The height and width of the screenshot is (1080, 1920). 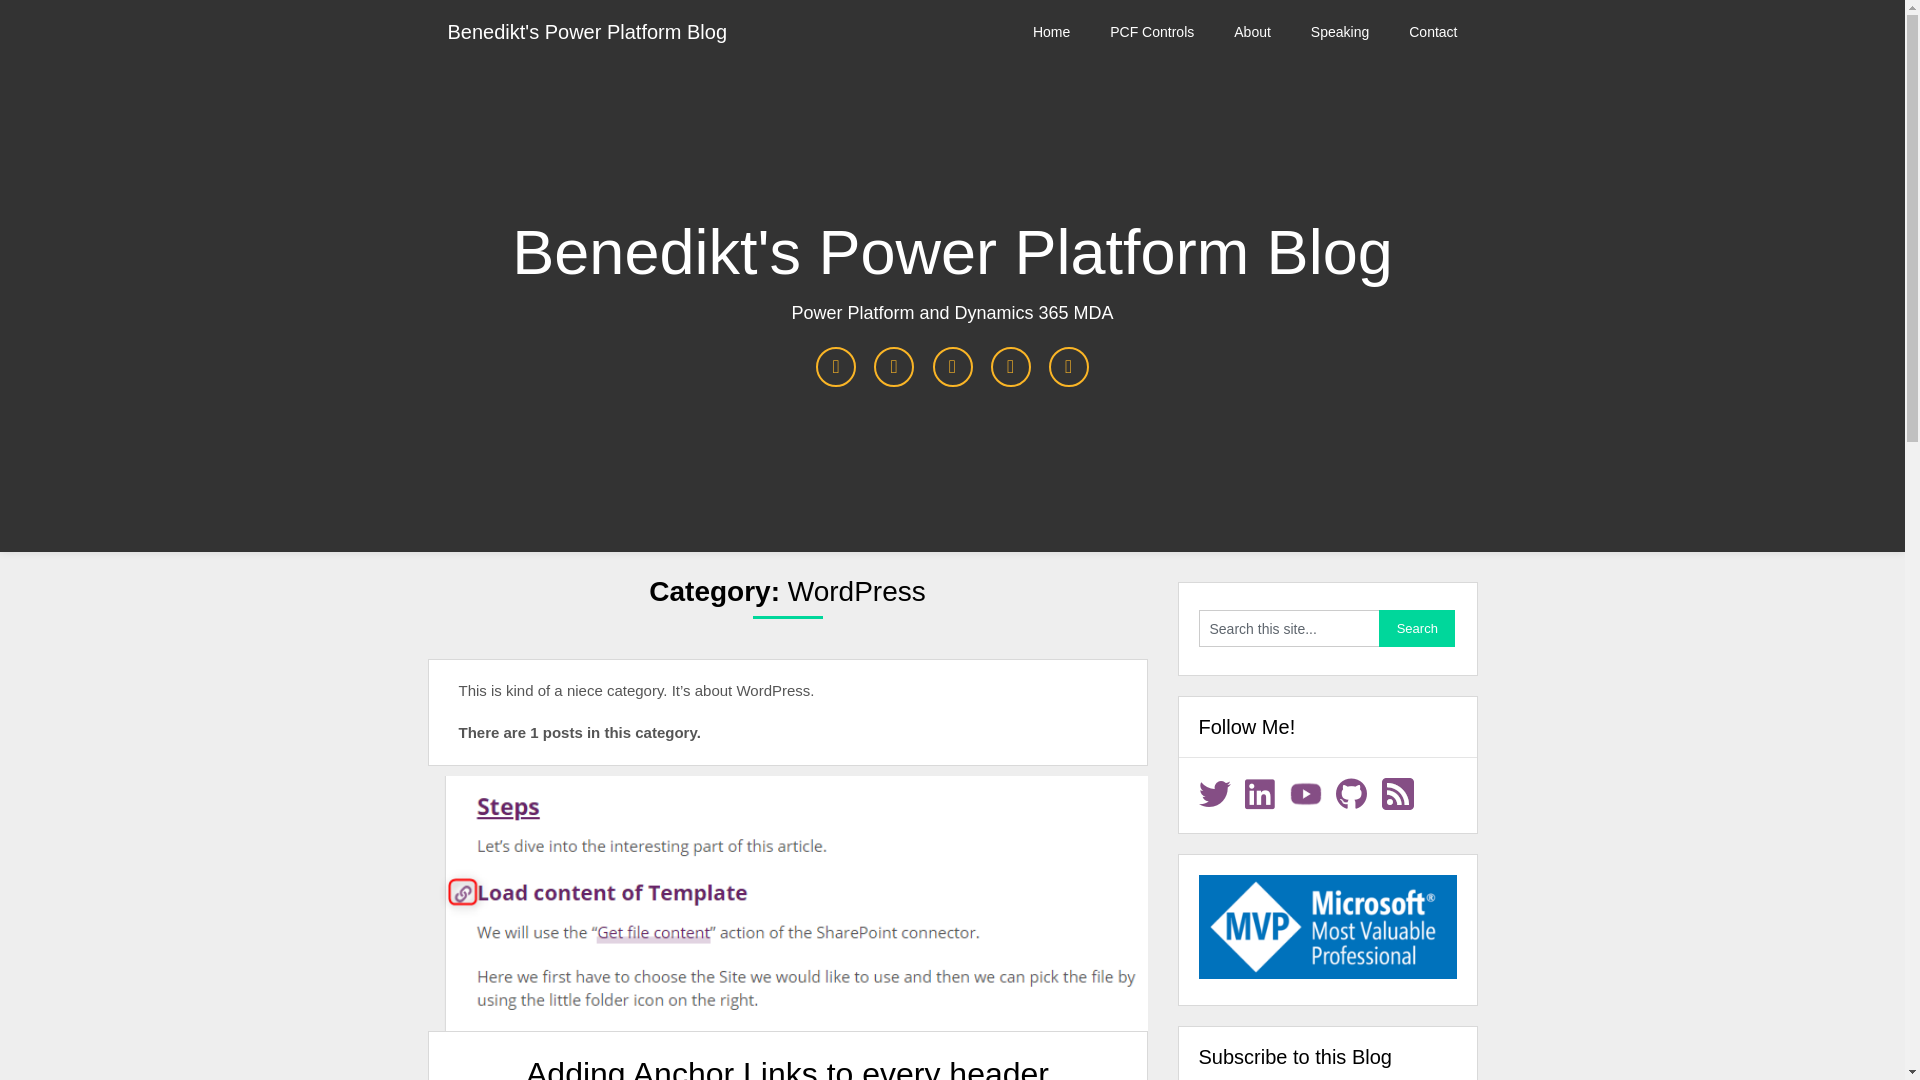 What do you see at coordinates (1416, 628) in the screenshot?
I see `Search` at bounding box center [1416, 628].